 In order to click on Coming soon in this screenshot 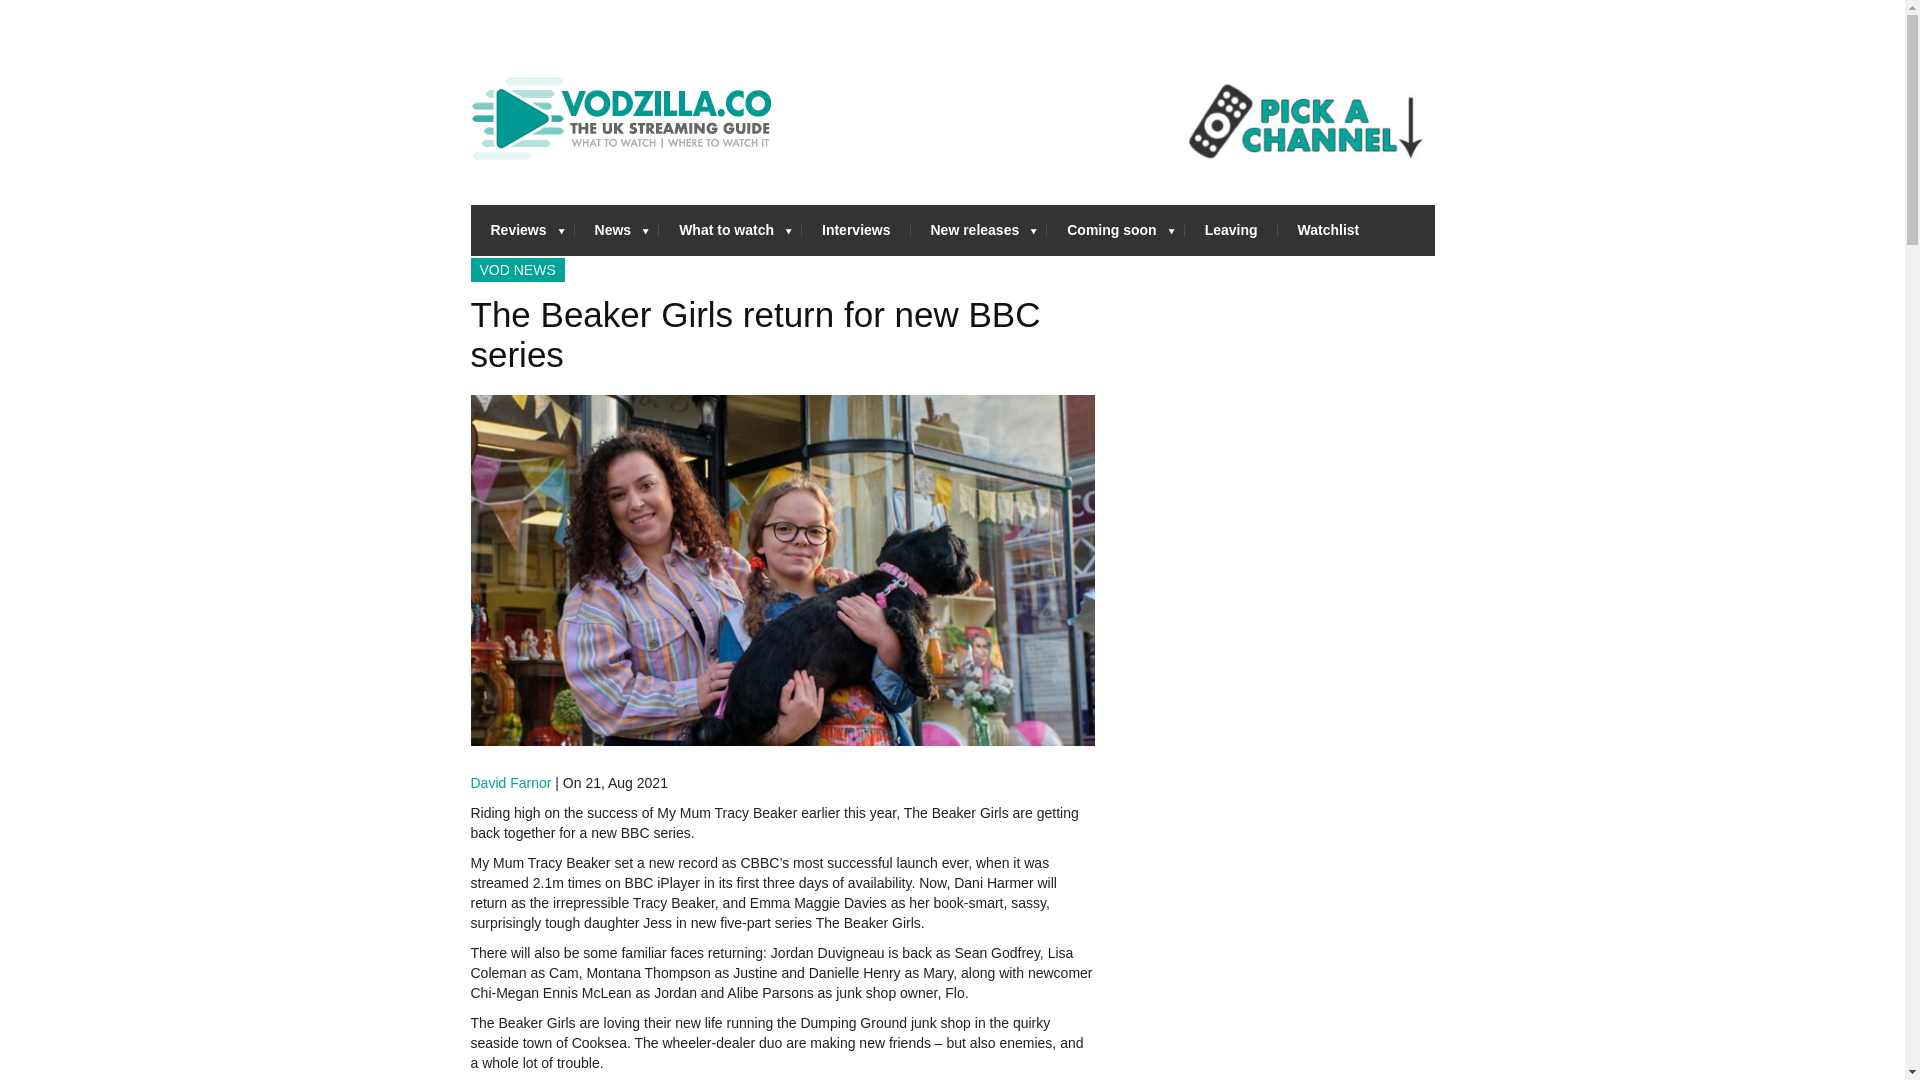, I will do `click(1115, 230)`.